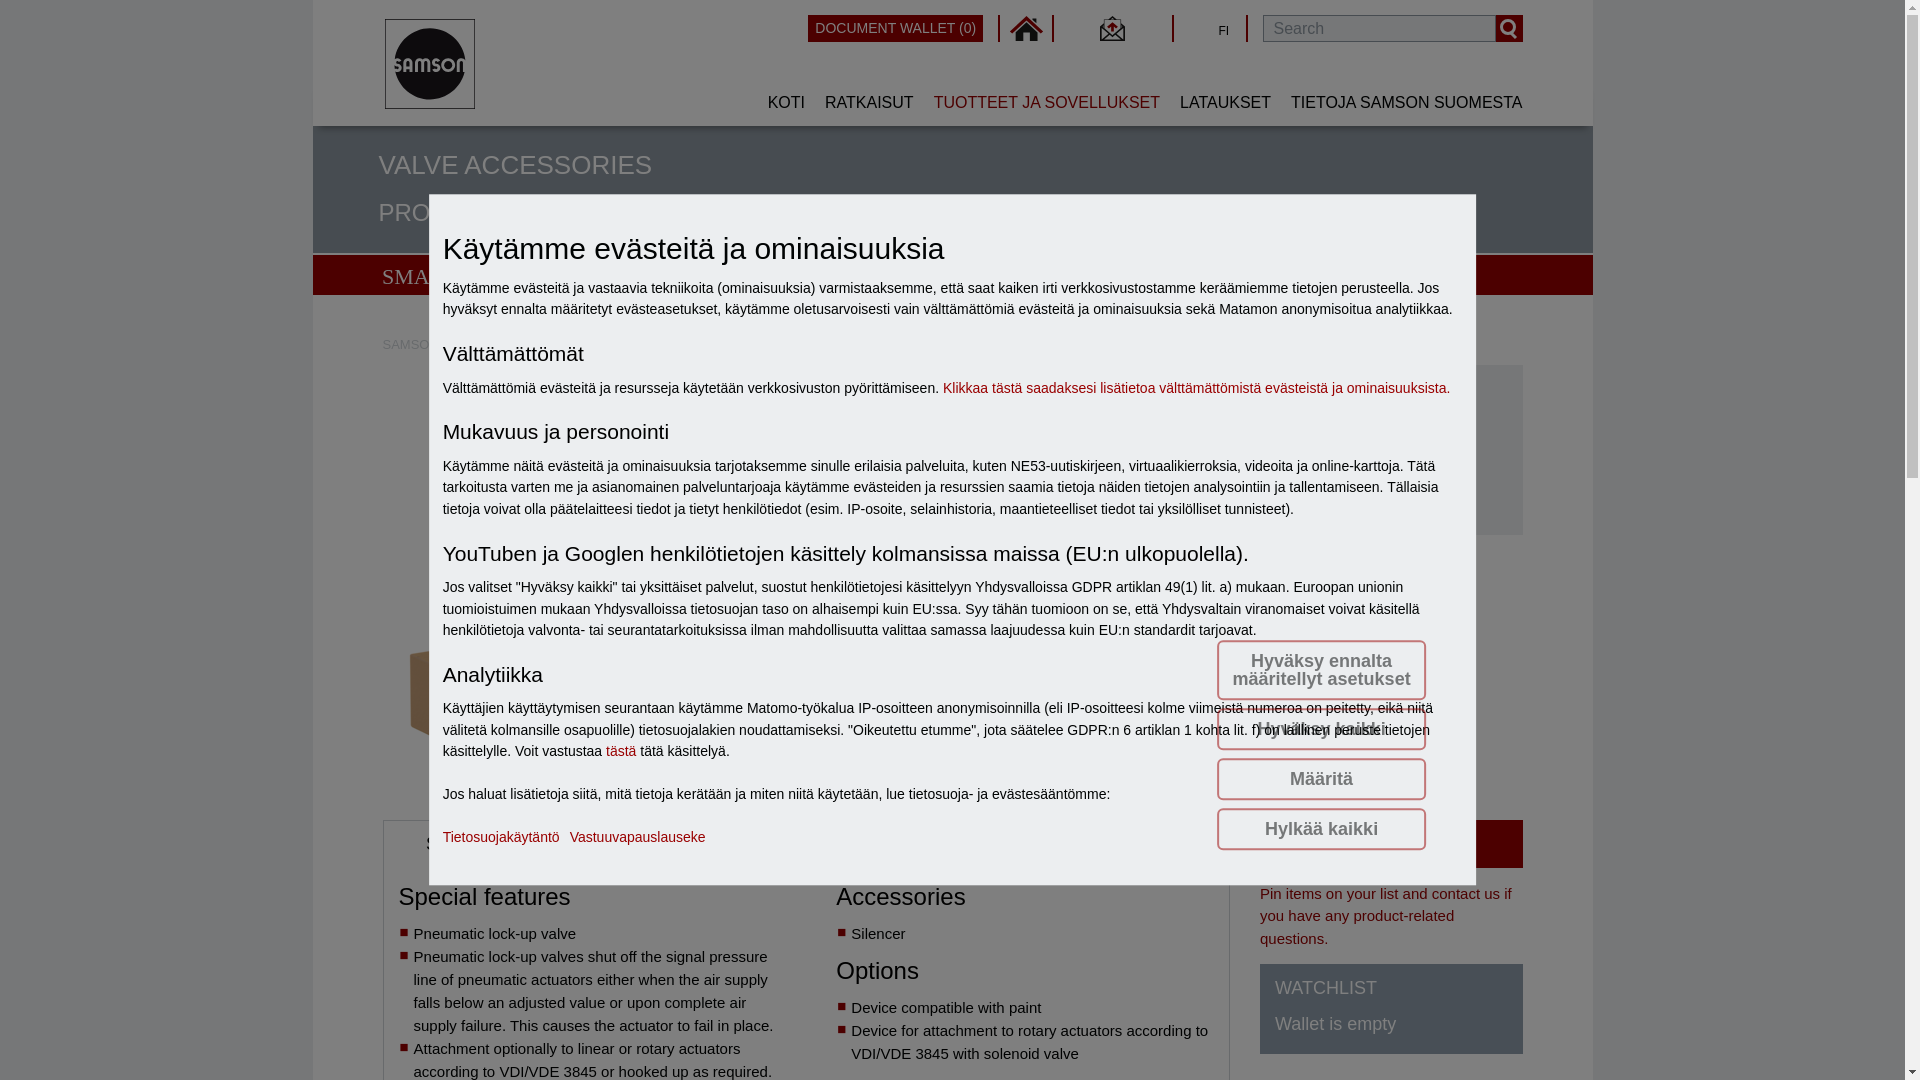 This screenshot has height=1080, width=1920. Describe the element at coordinates (1046, 102) in the screenshot. I see `TUOTTEET JA SOVELLUKSET` at that location.